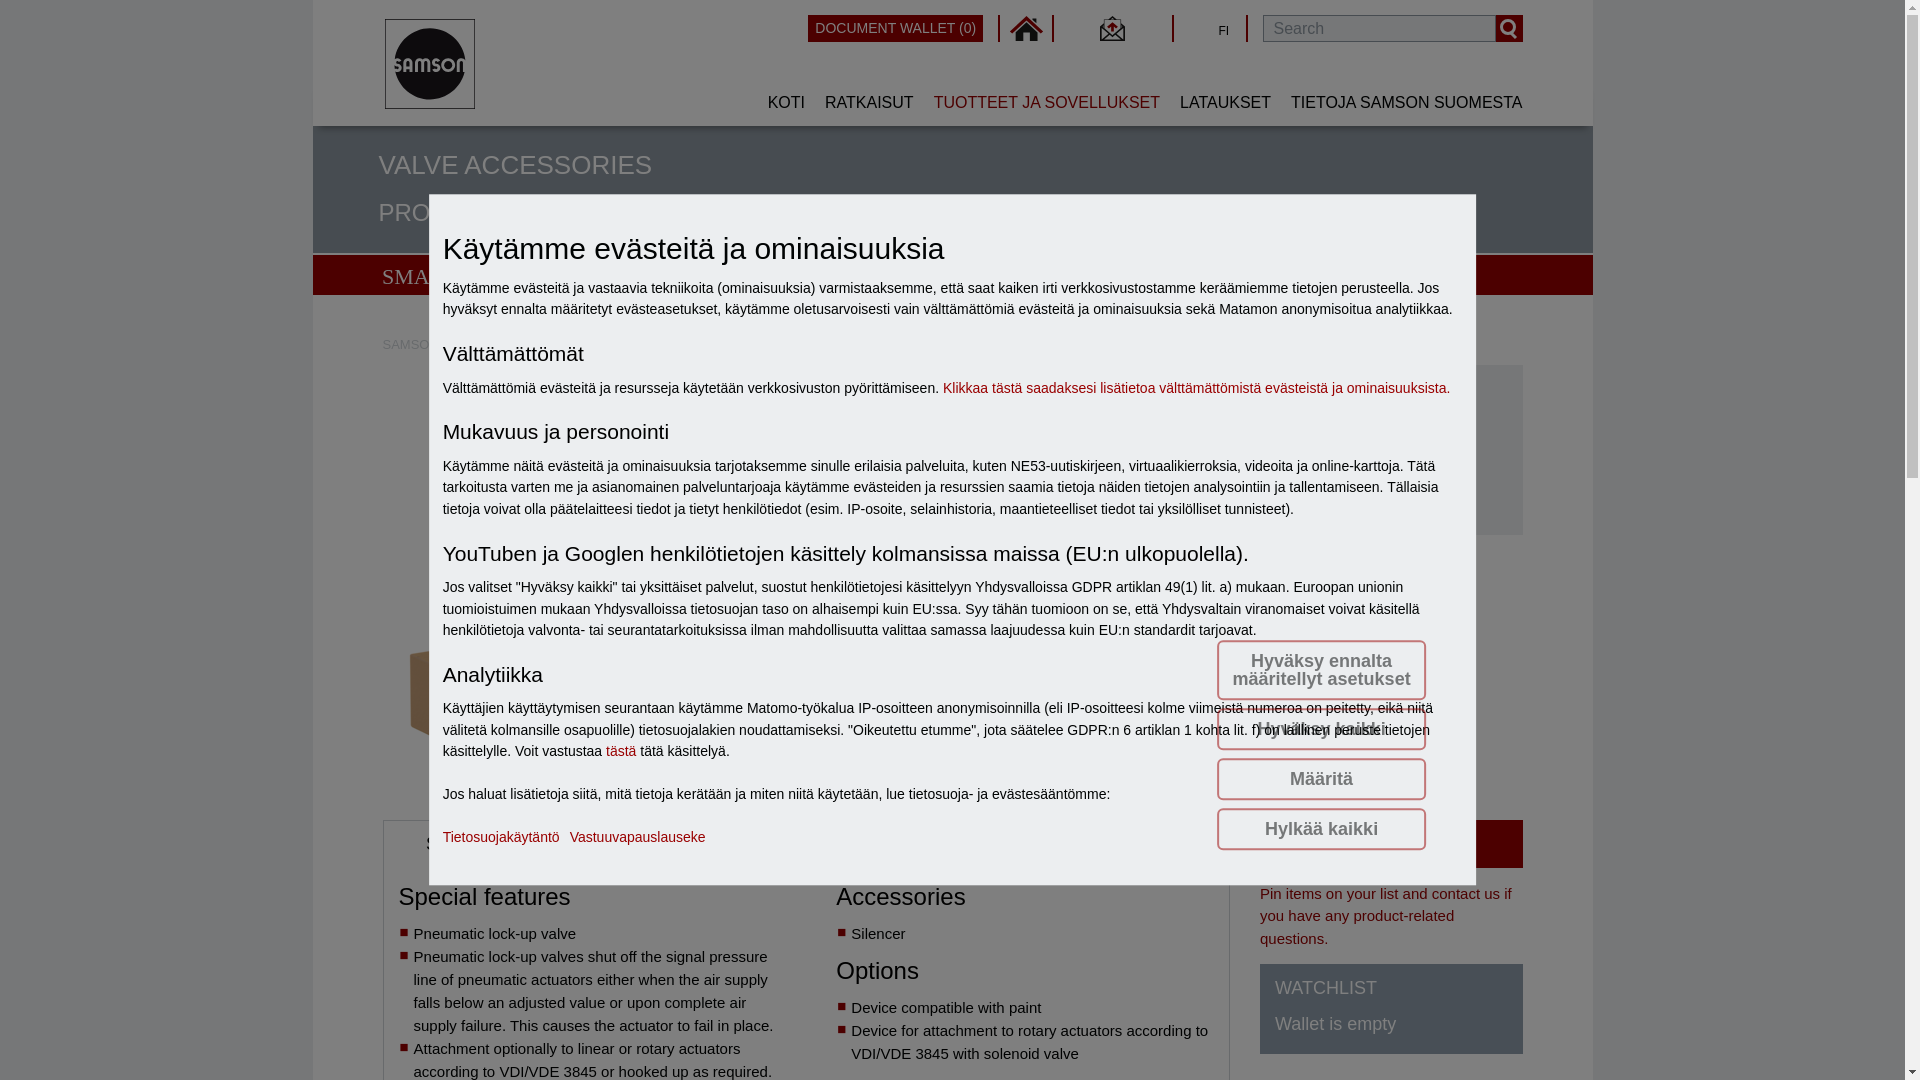 This screenshot has height=1080, width=1920. Describe the element at coordinates (1046, 102) in the screenshot. I see `TUOTTEET JA SOVELLUKSET` at that location.